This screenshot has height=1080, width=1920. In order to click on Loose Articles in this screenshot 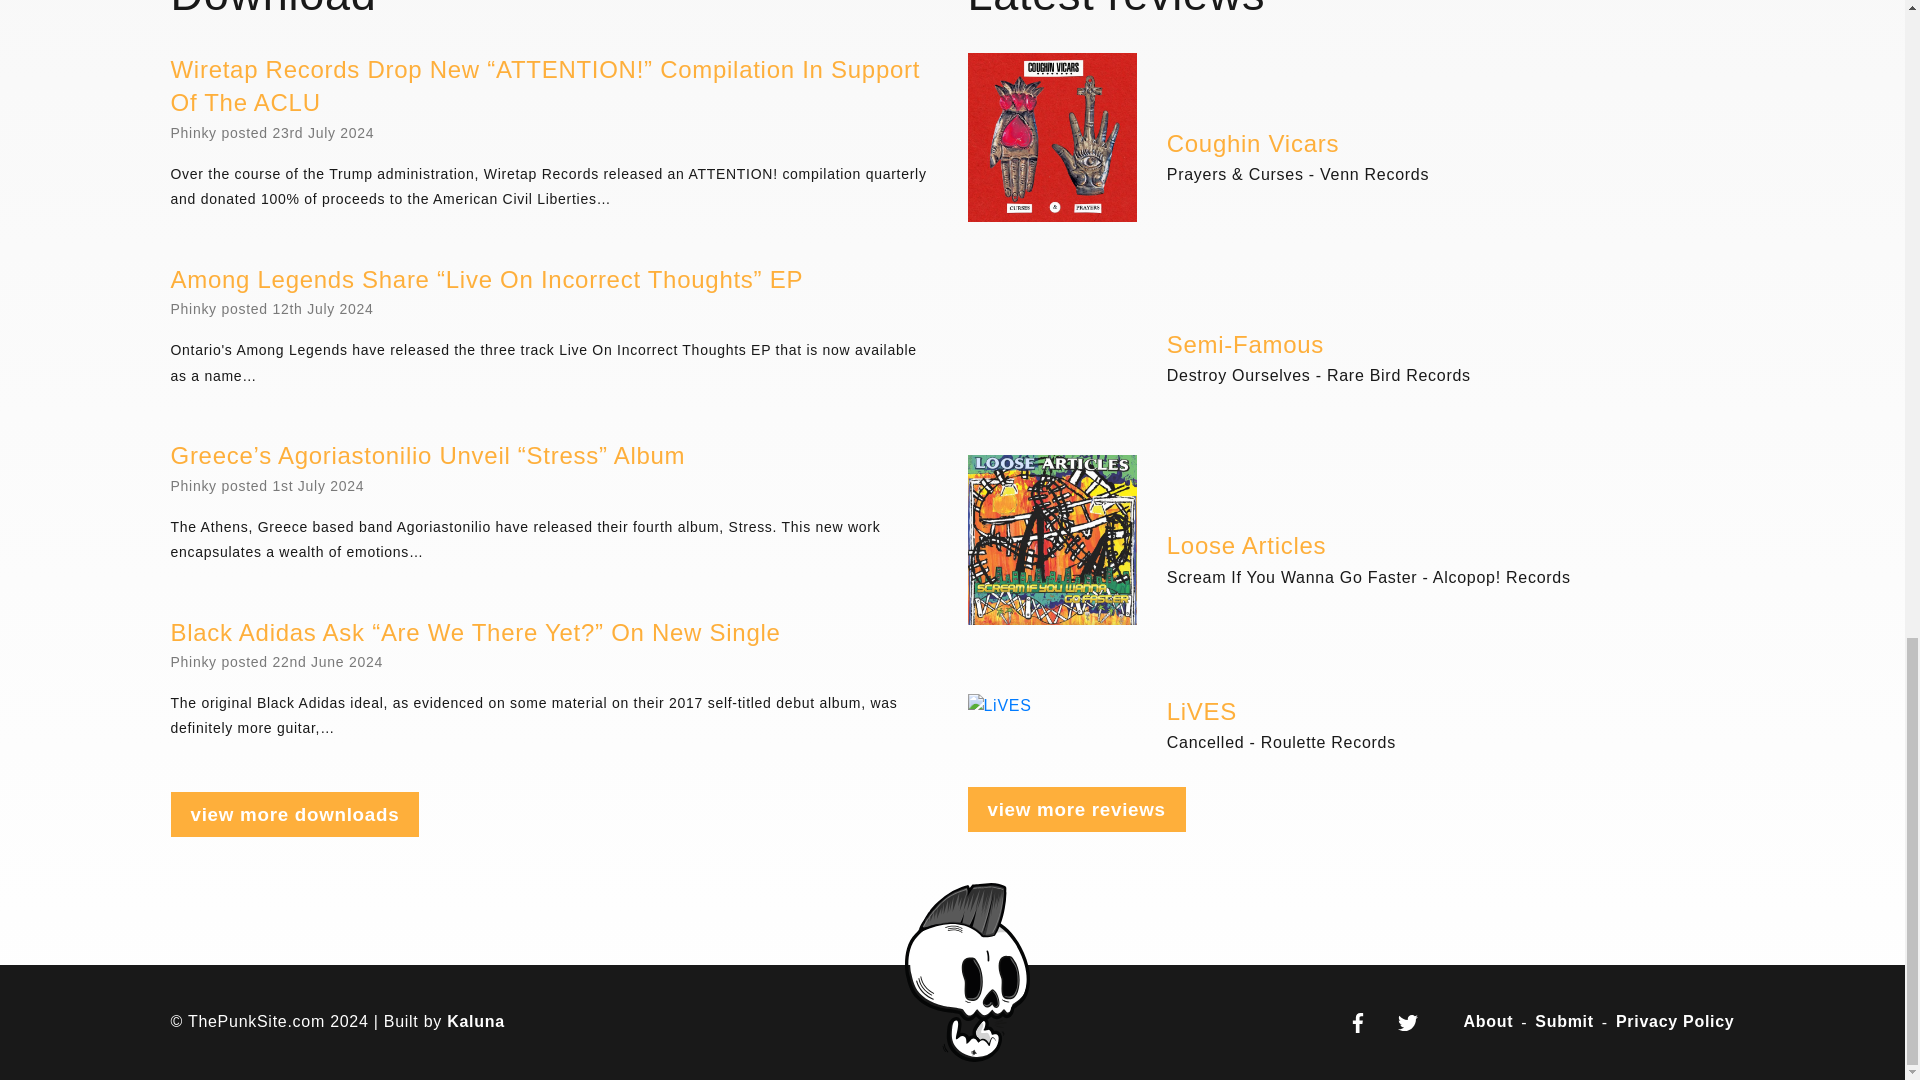, I will do `click(1246, 546)`.